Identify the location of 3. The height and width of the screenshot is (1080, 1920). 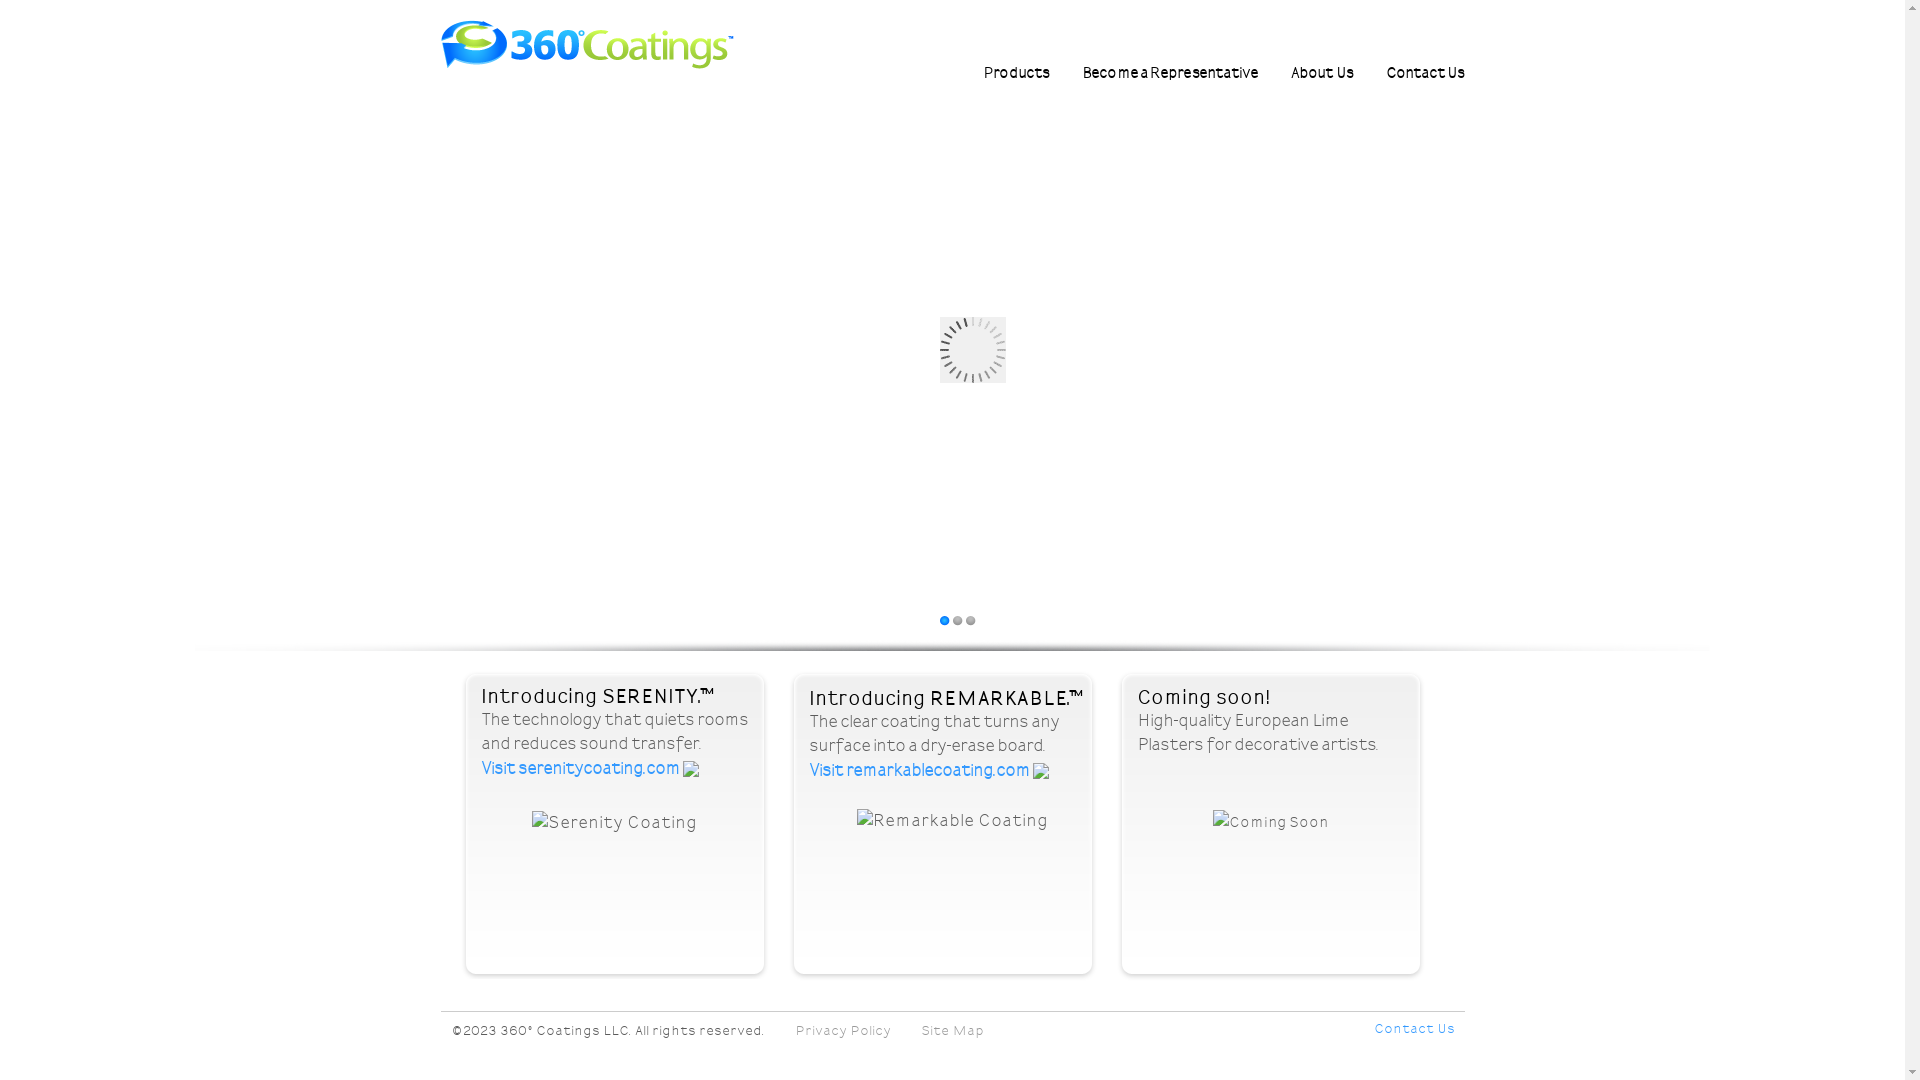
(970, 622).